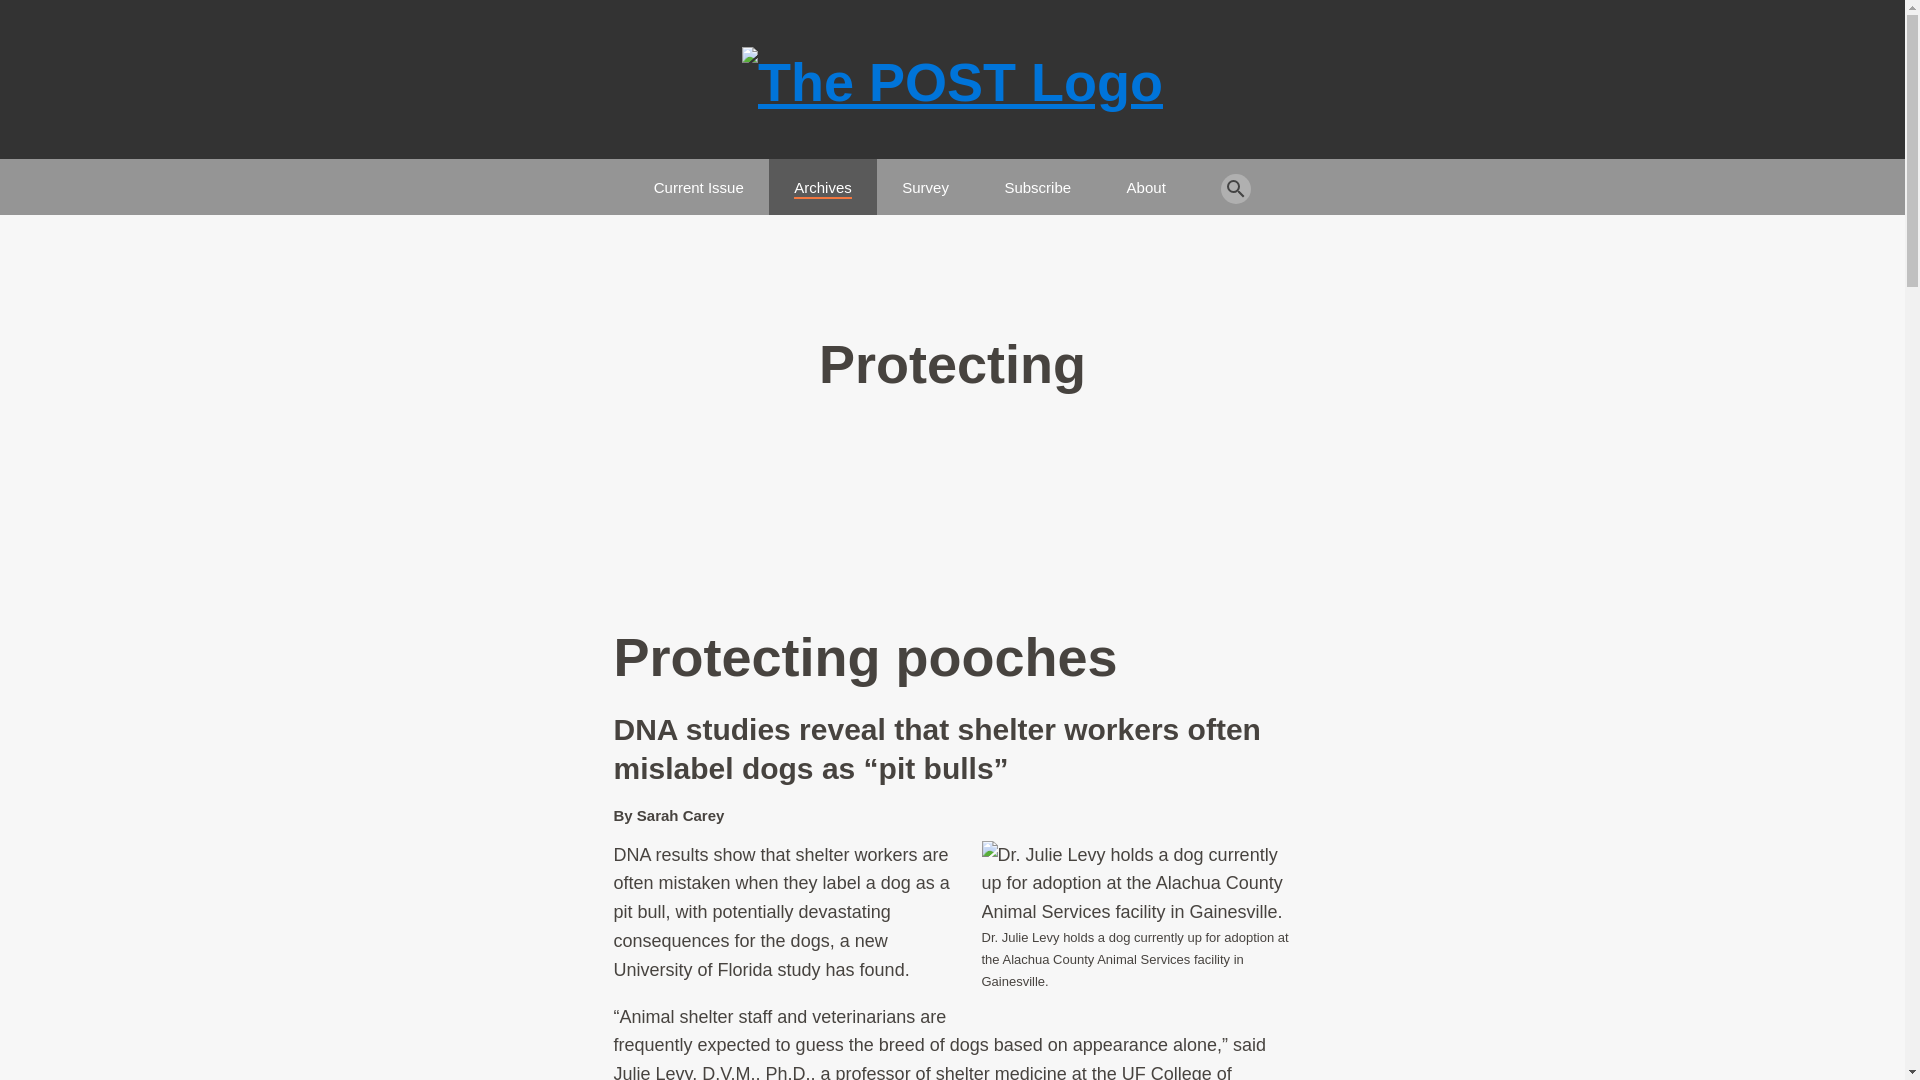 This screenshot has height=1080, width=1920. What do you see at coordinates (823, 178) in the screenshot?
I see `Archives` at bounding box center [823, 178].